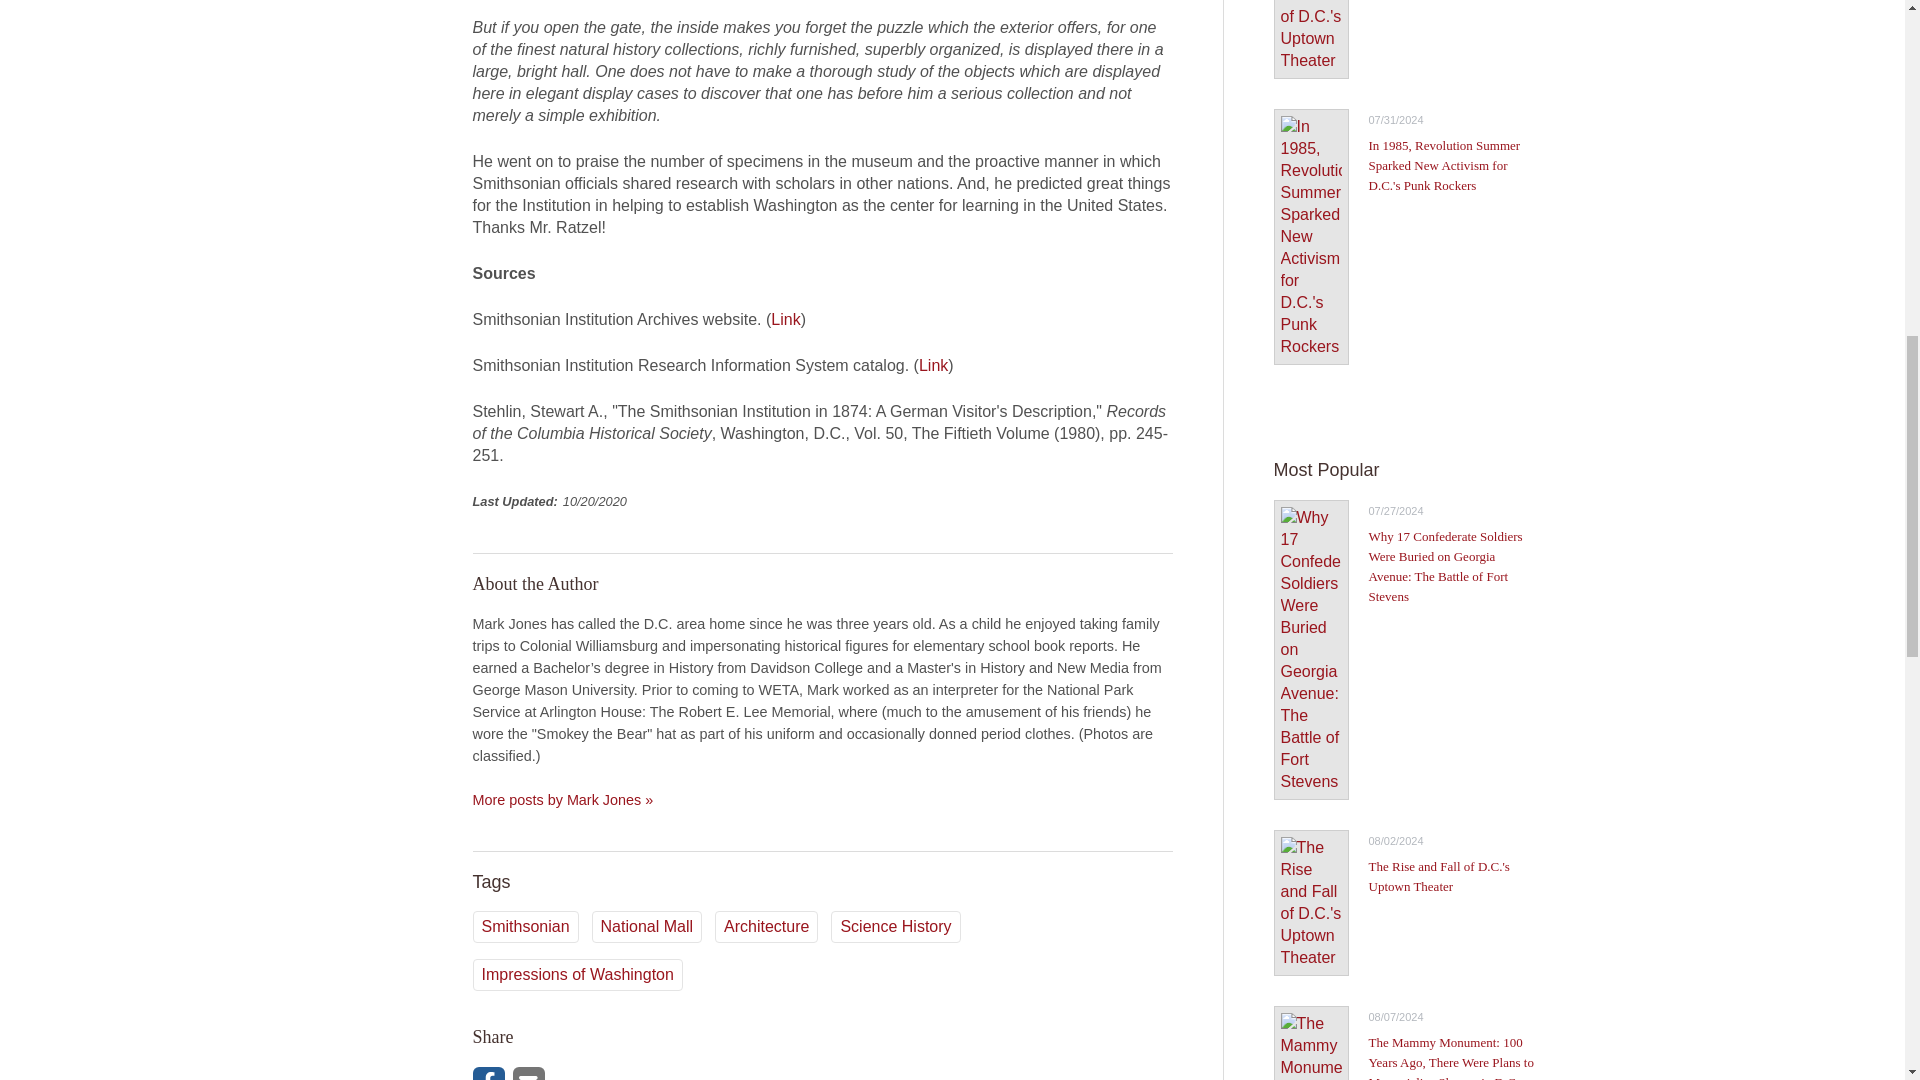 This screenshot has width=1920, height=1080. What do you see at coordinates (576, 975) in the screenshot?
I see `Impressions of Washington` at bounding box center [576, 975].